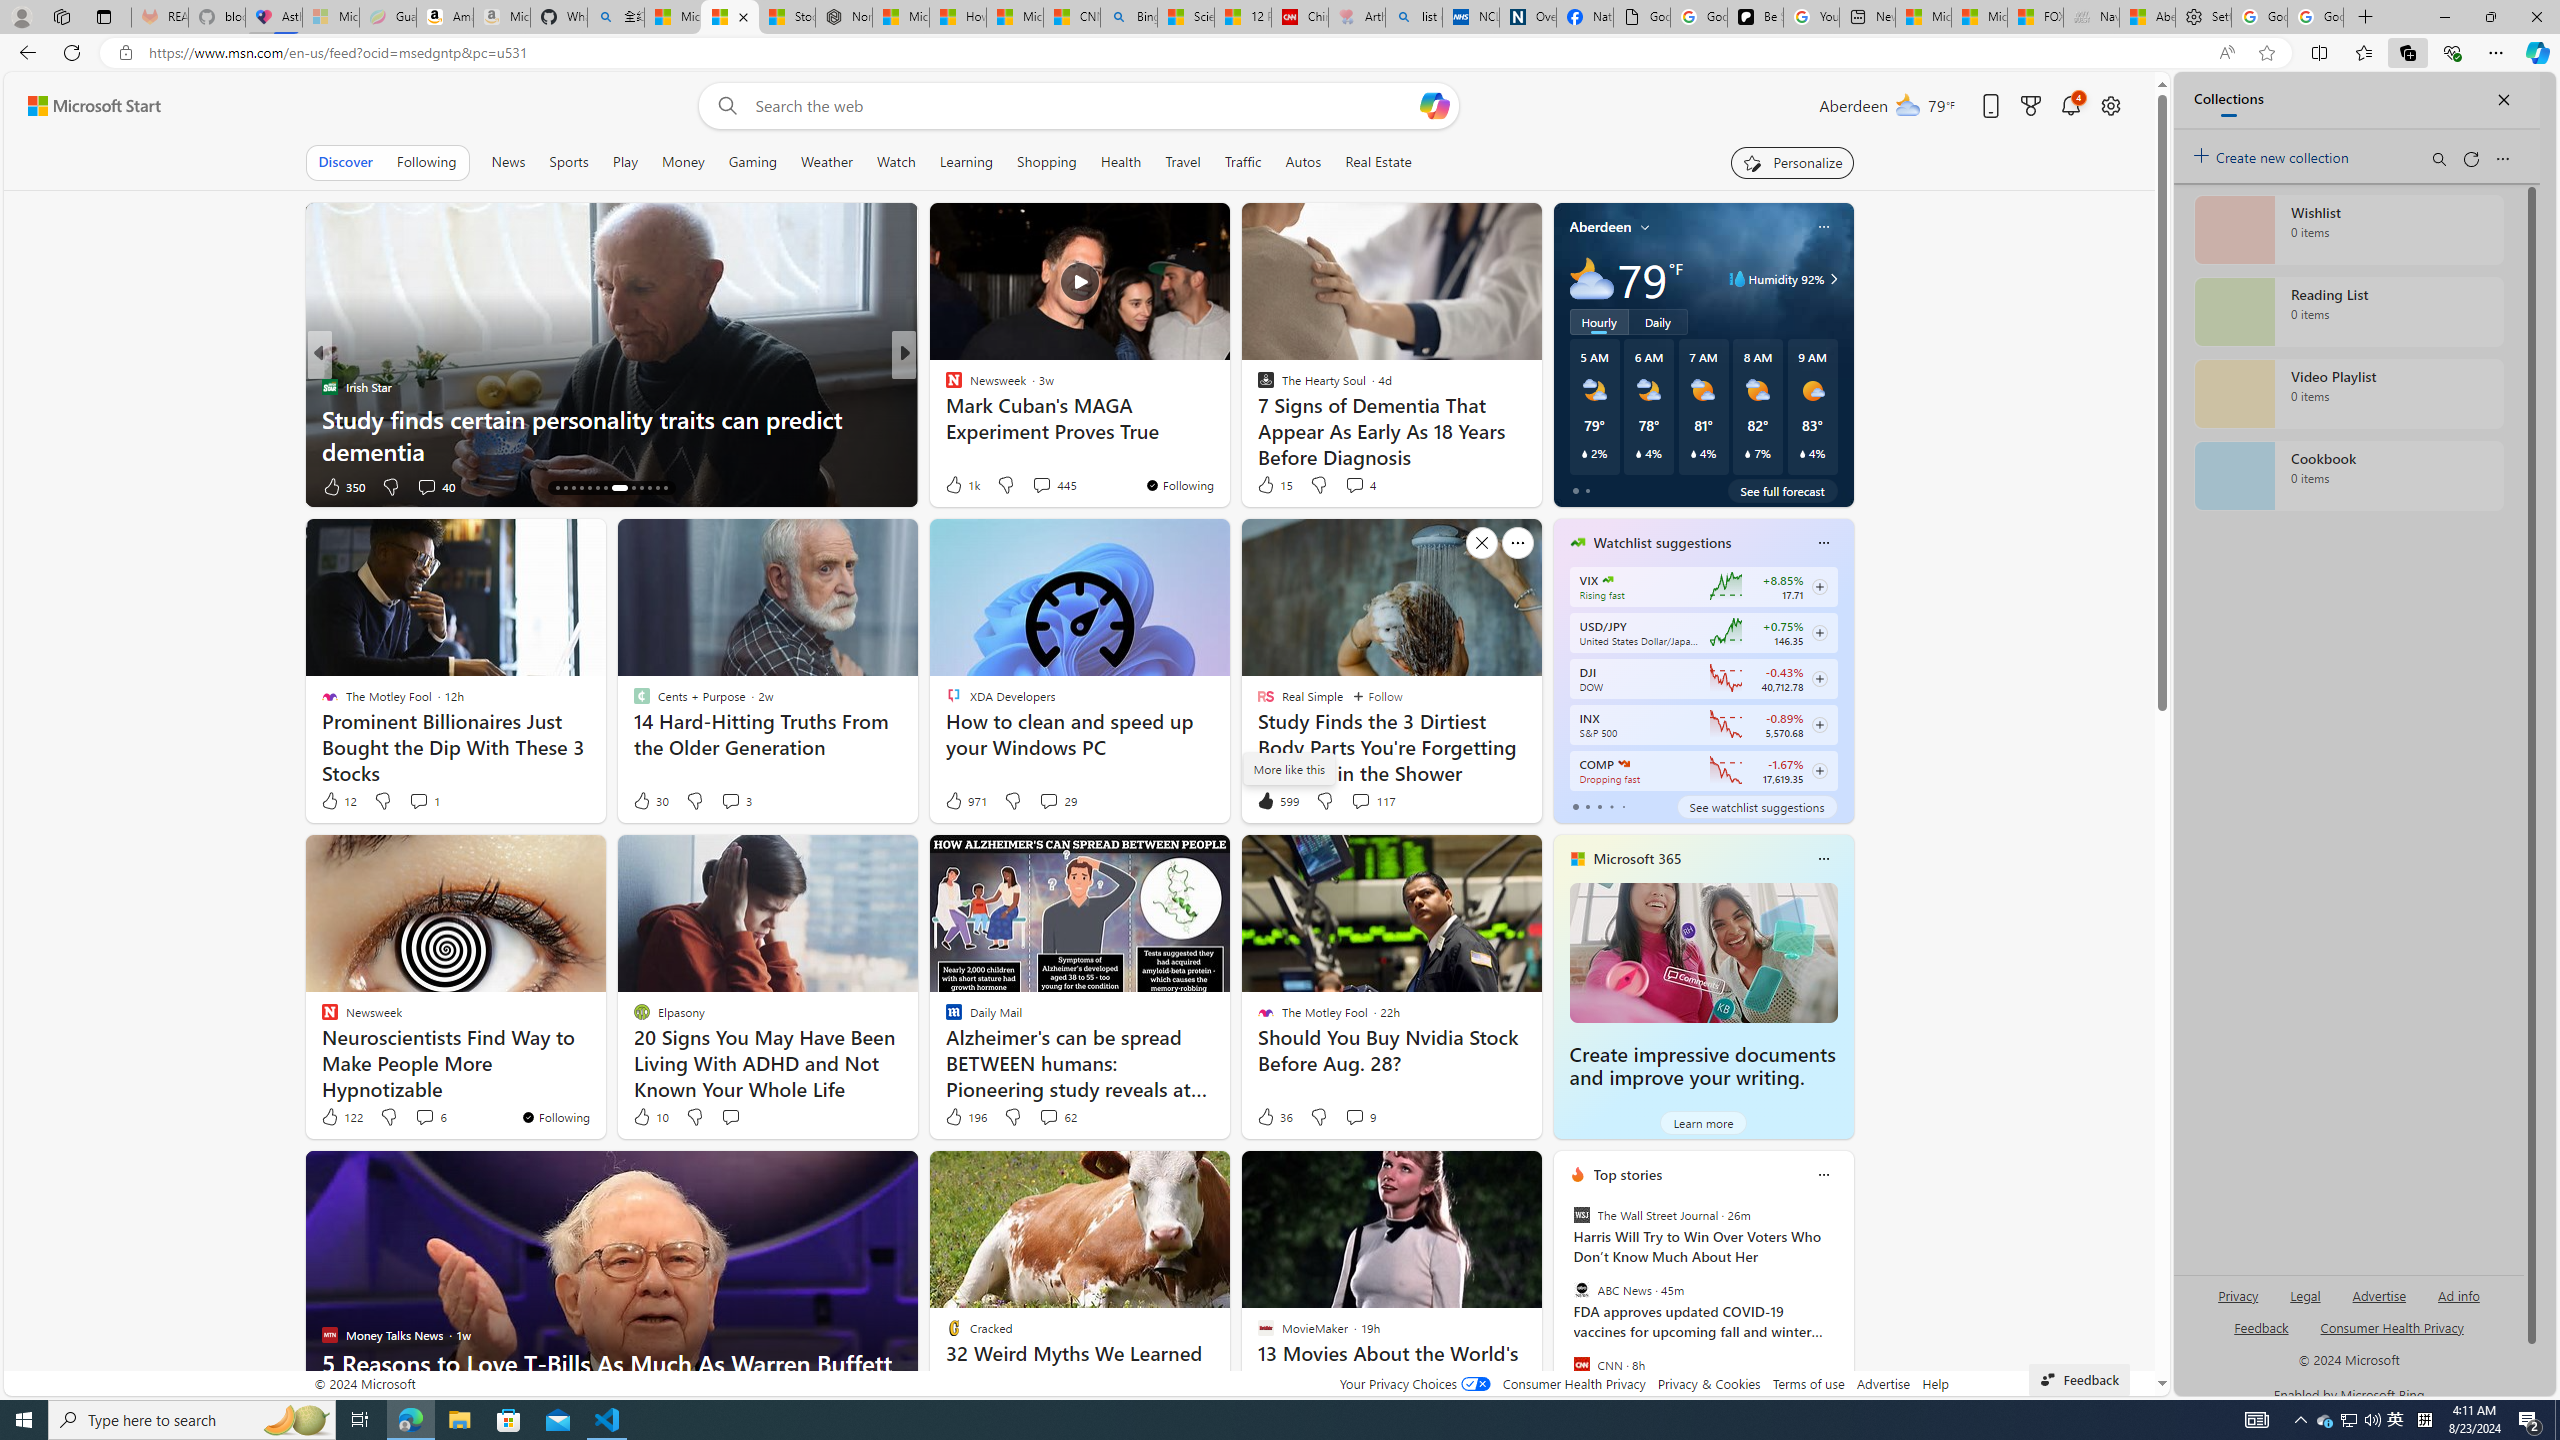  I want to click on AutomationID: tab-17, so click(581, 488).